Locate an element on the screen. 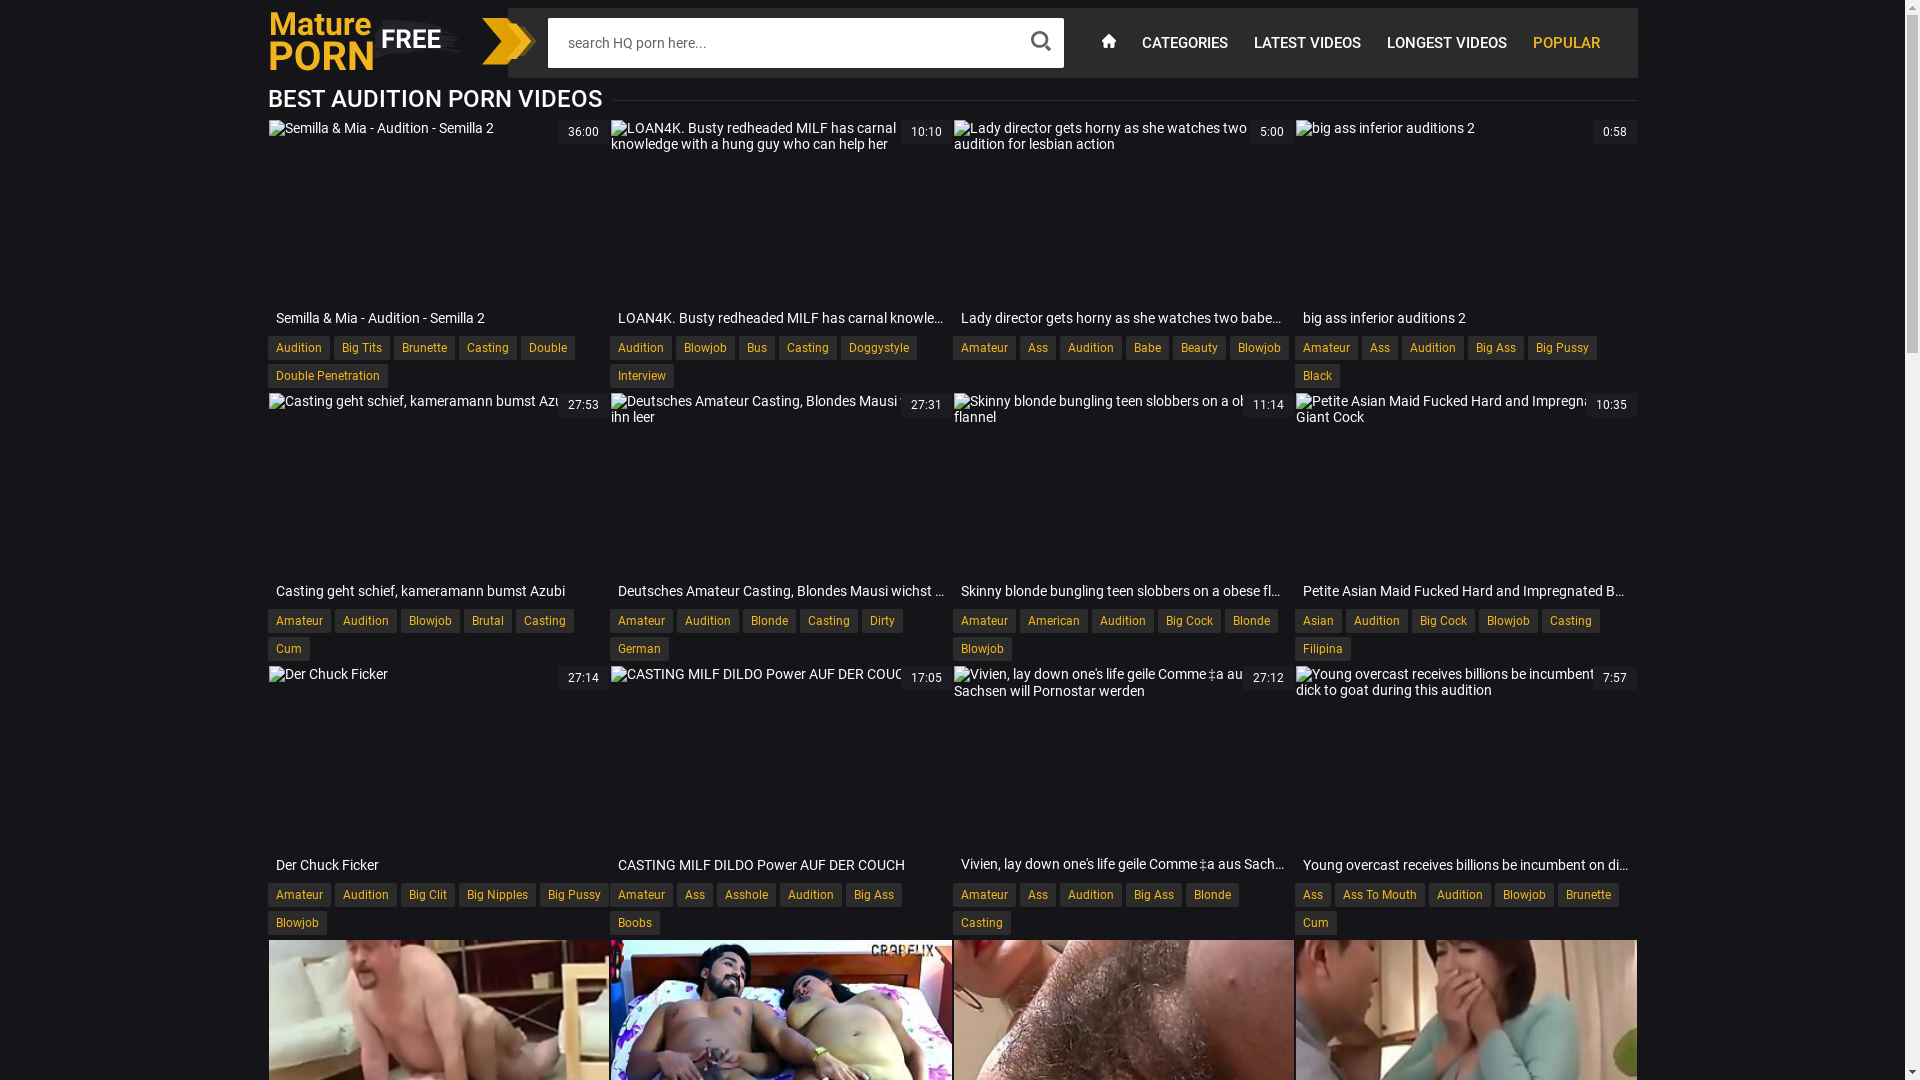 The height and width of the screenshot is (1080, 1920). Blonde is located at coordinates (1212, 894).